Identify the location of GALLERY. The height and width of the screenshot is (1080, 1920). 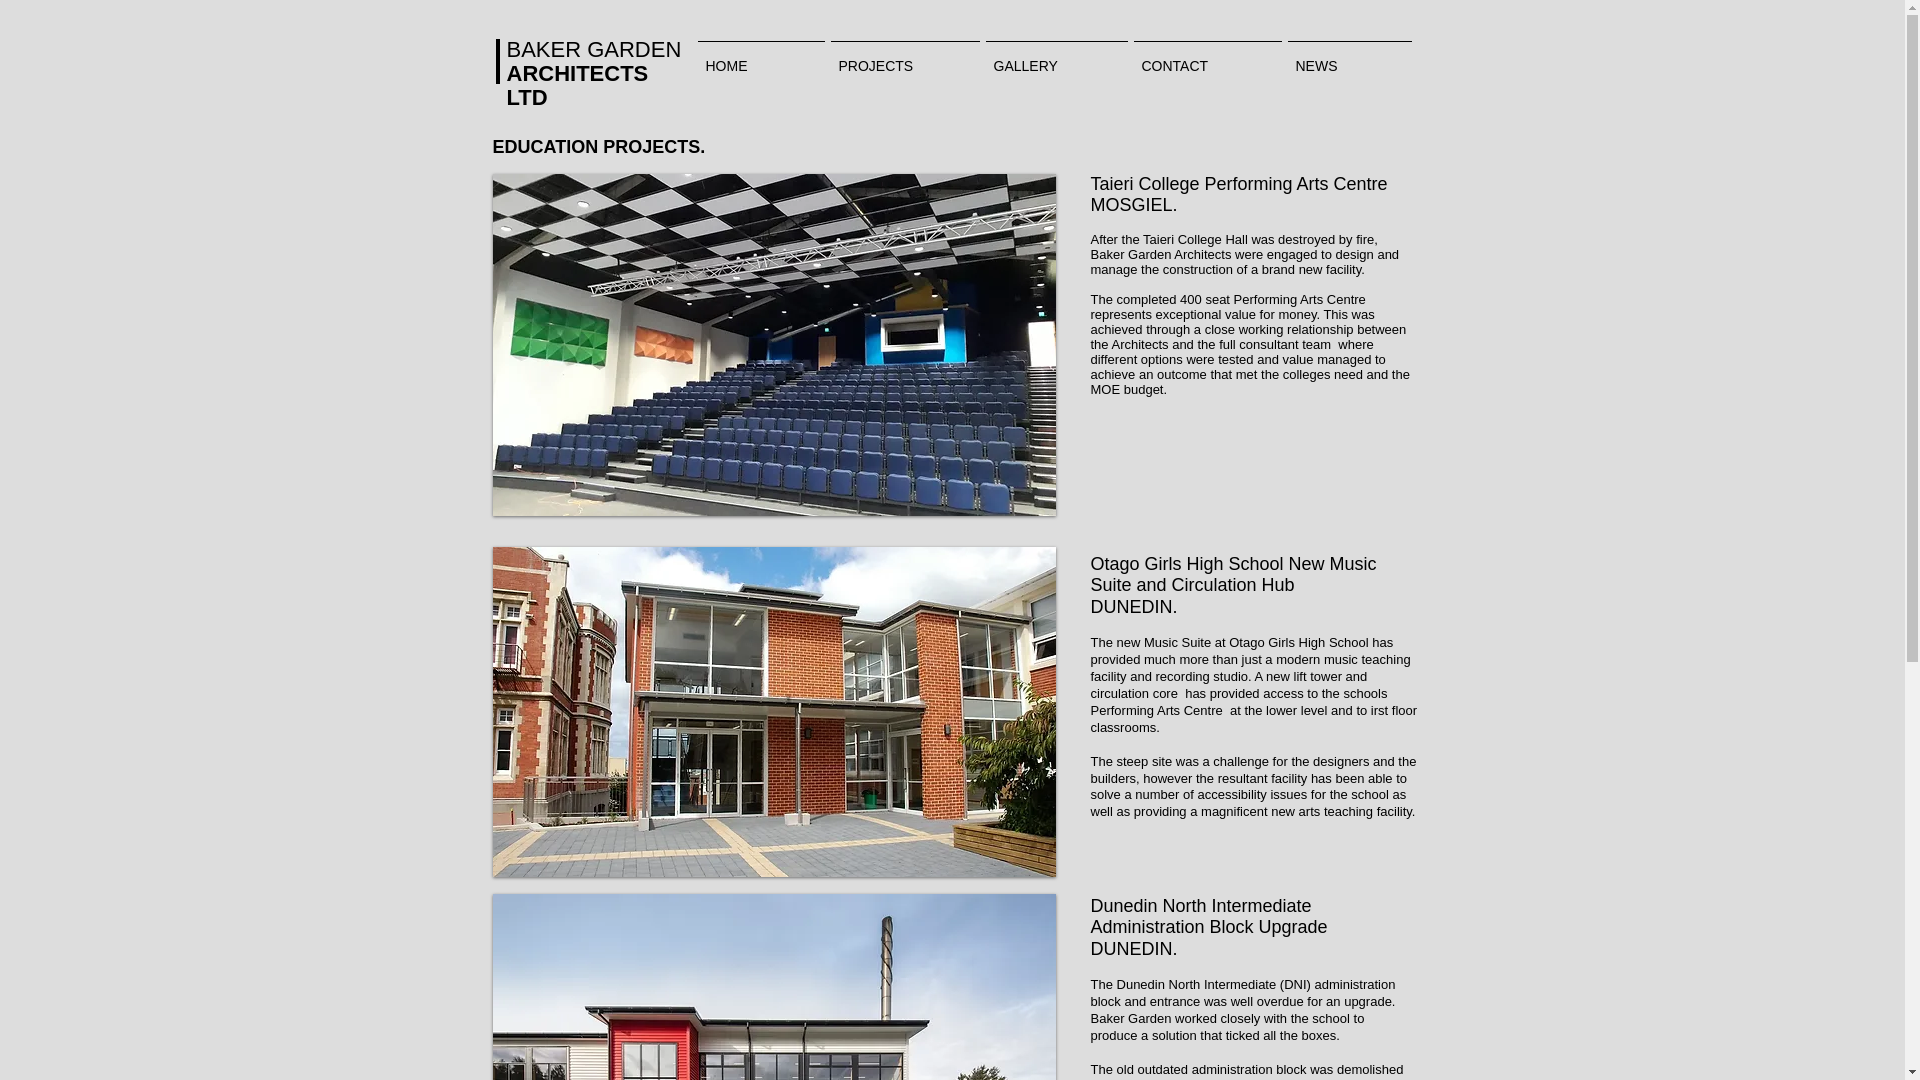
(1056, 57).